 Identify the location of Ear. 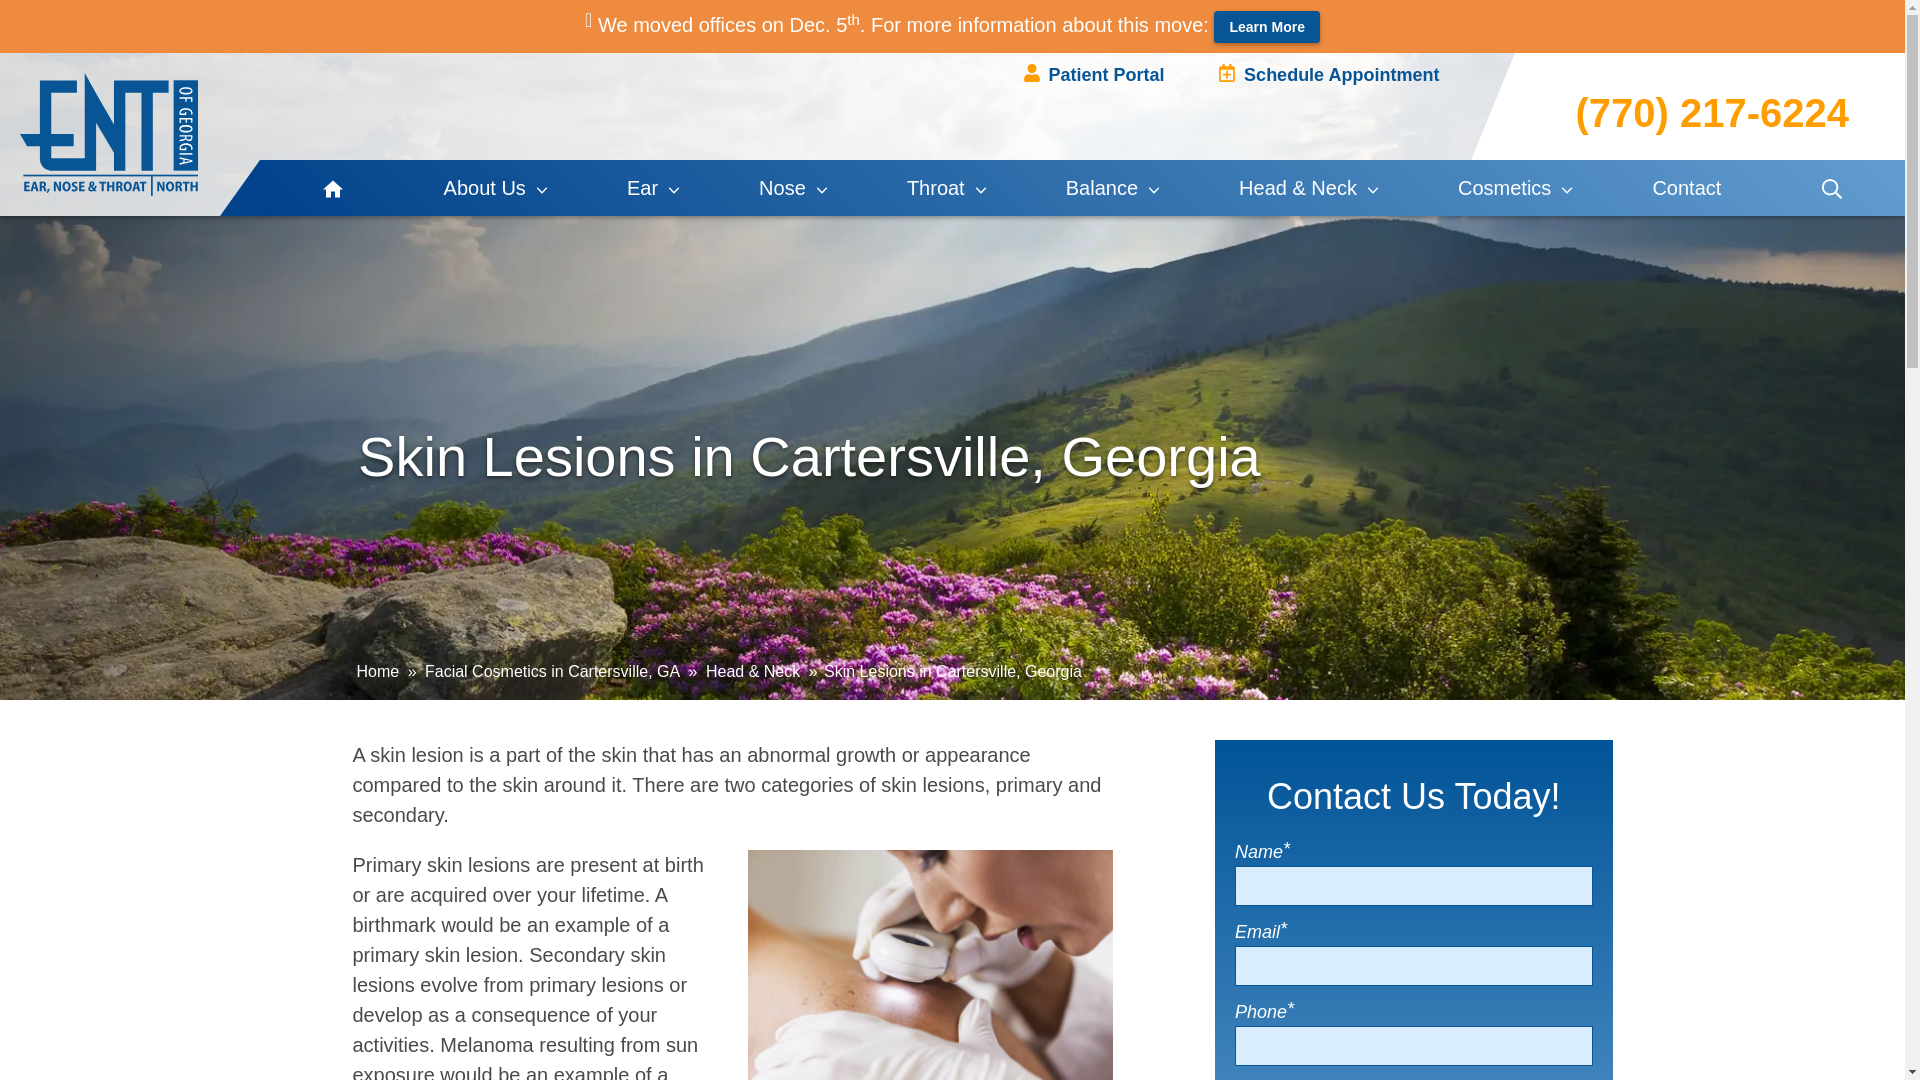
(654, 188).